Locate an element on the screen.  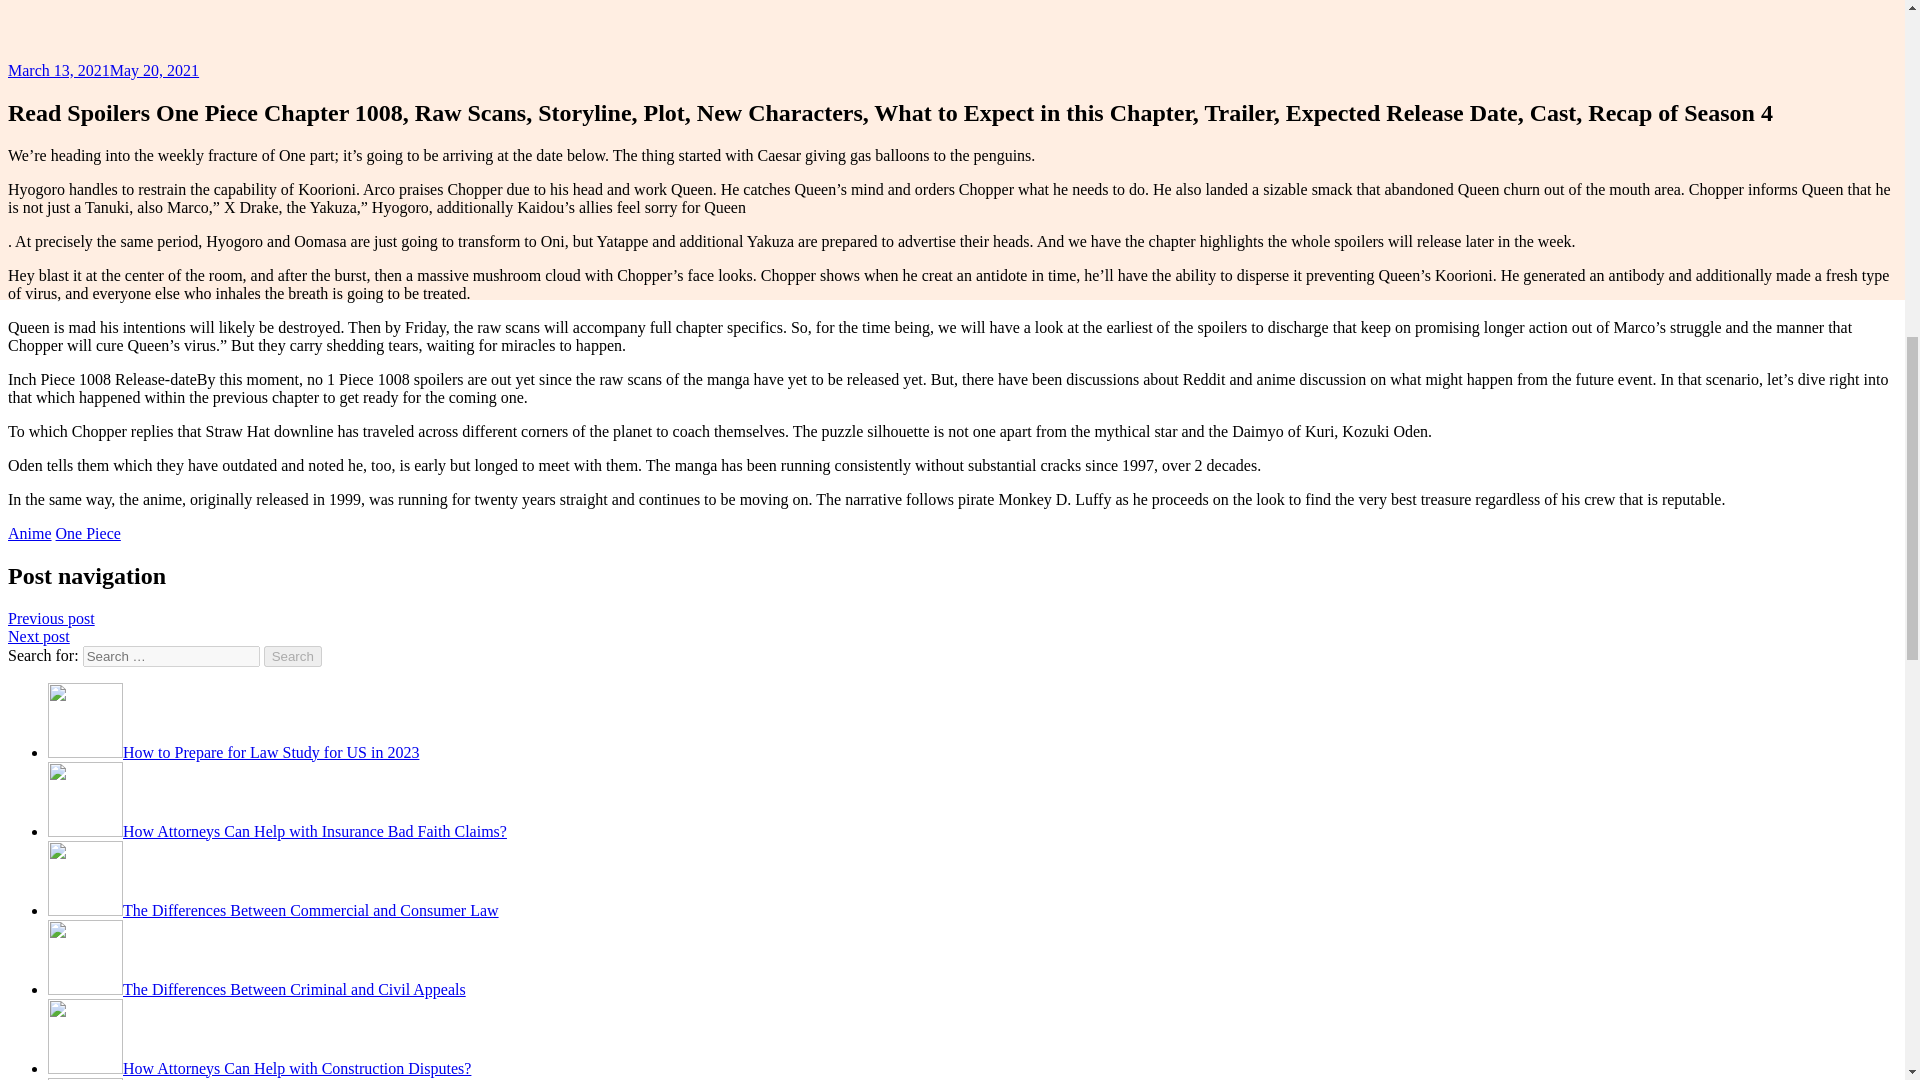
How Attorneys Can Help with Insurance Bad Faith Claims? is located at coordinates (277, 831).